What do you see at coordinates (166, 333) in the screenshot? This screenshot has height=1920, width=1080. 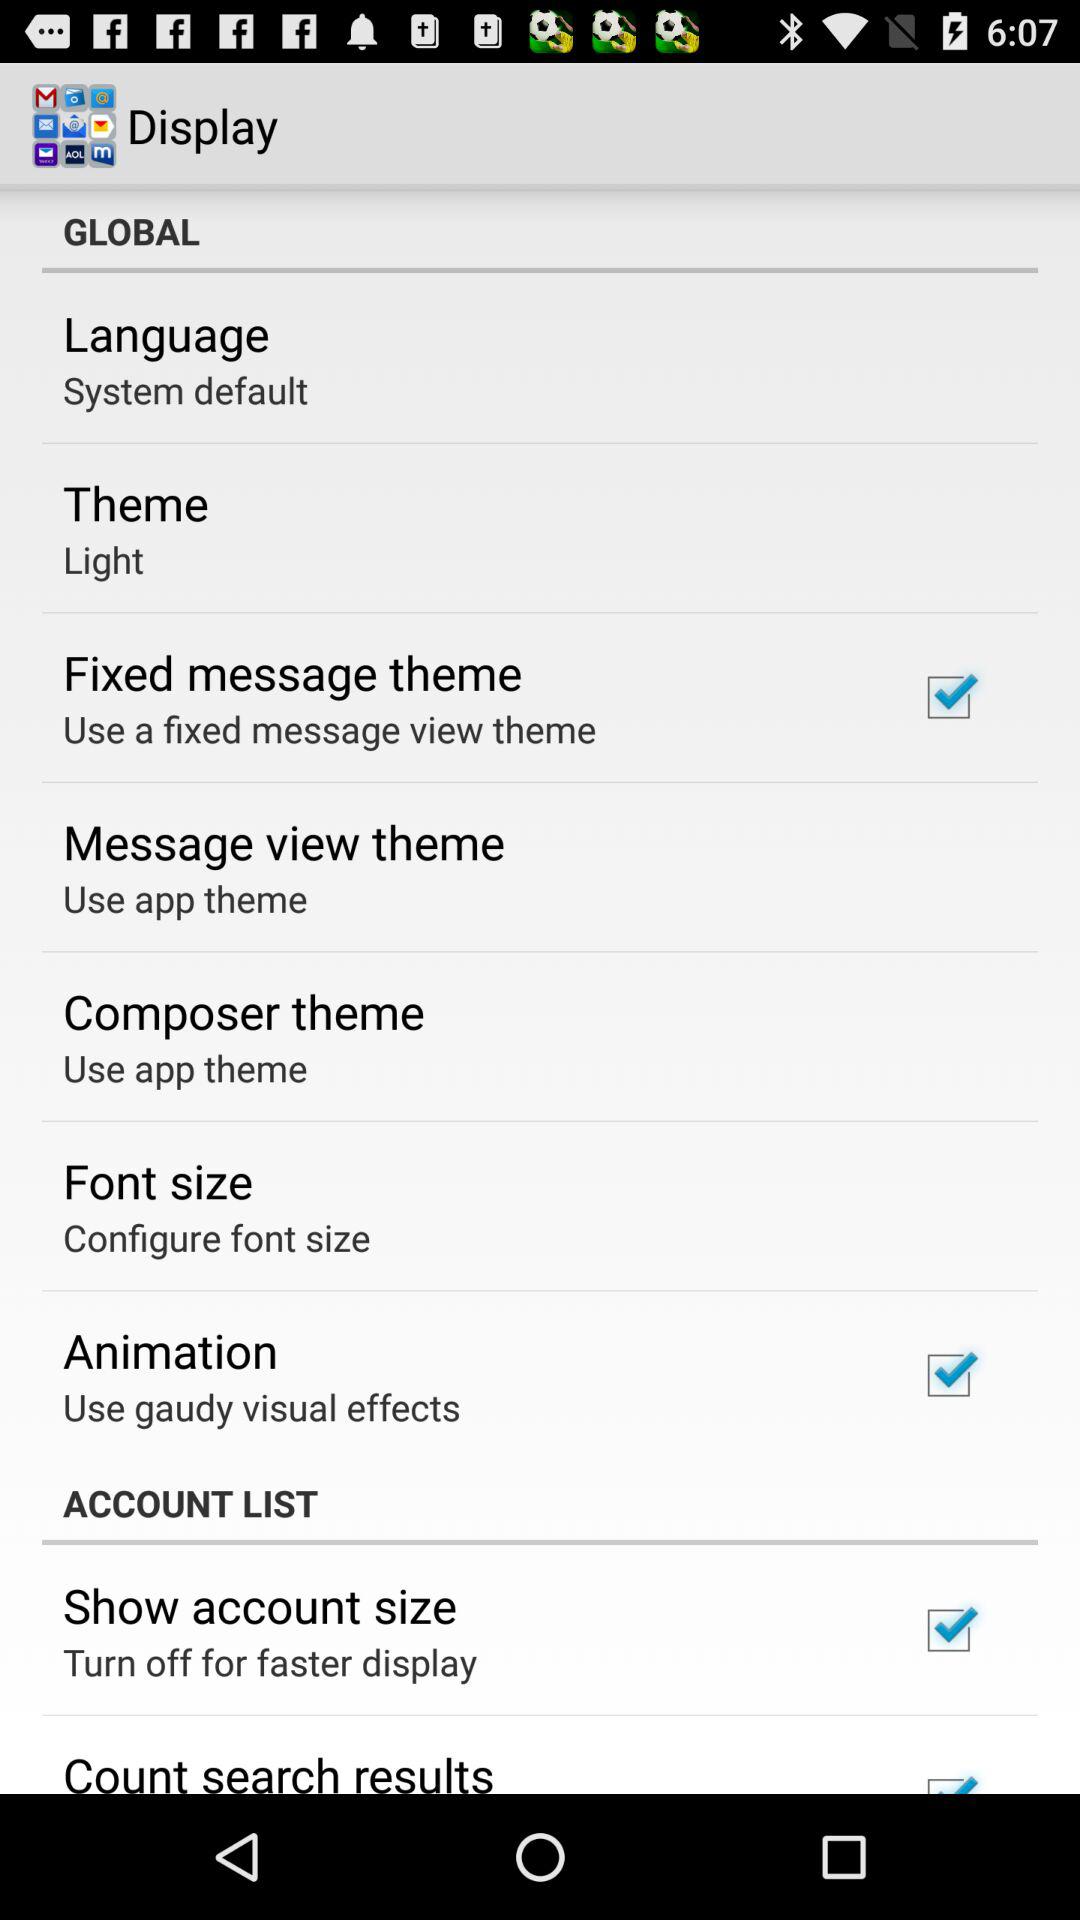 I see `press the app below the global app` at bounding box center [166, 333].